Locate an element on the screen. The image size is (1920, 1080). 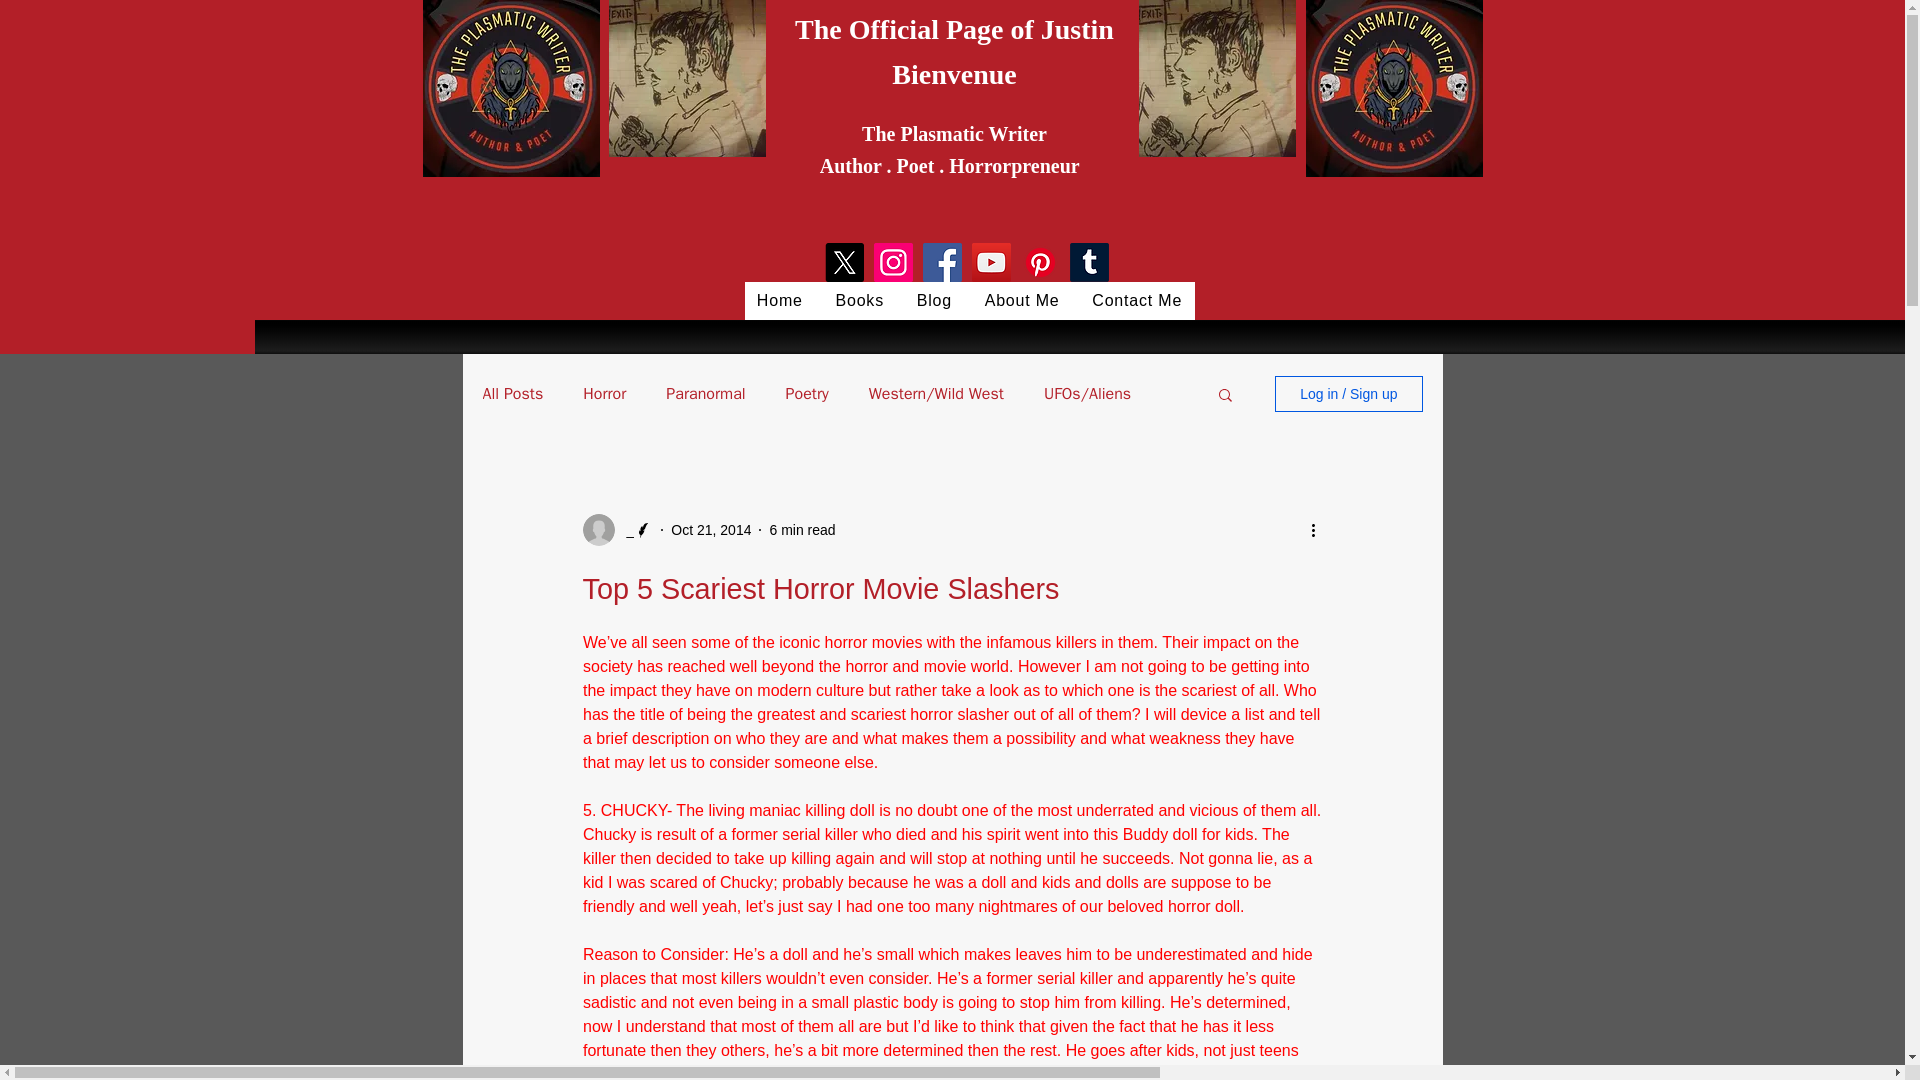
Contact Me is located at coordinates (1136, 300).